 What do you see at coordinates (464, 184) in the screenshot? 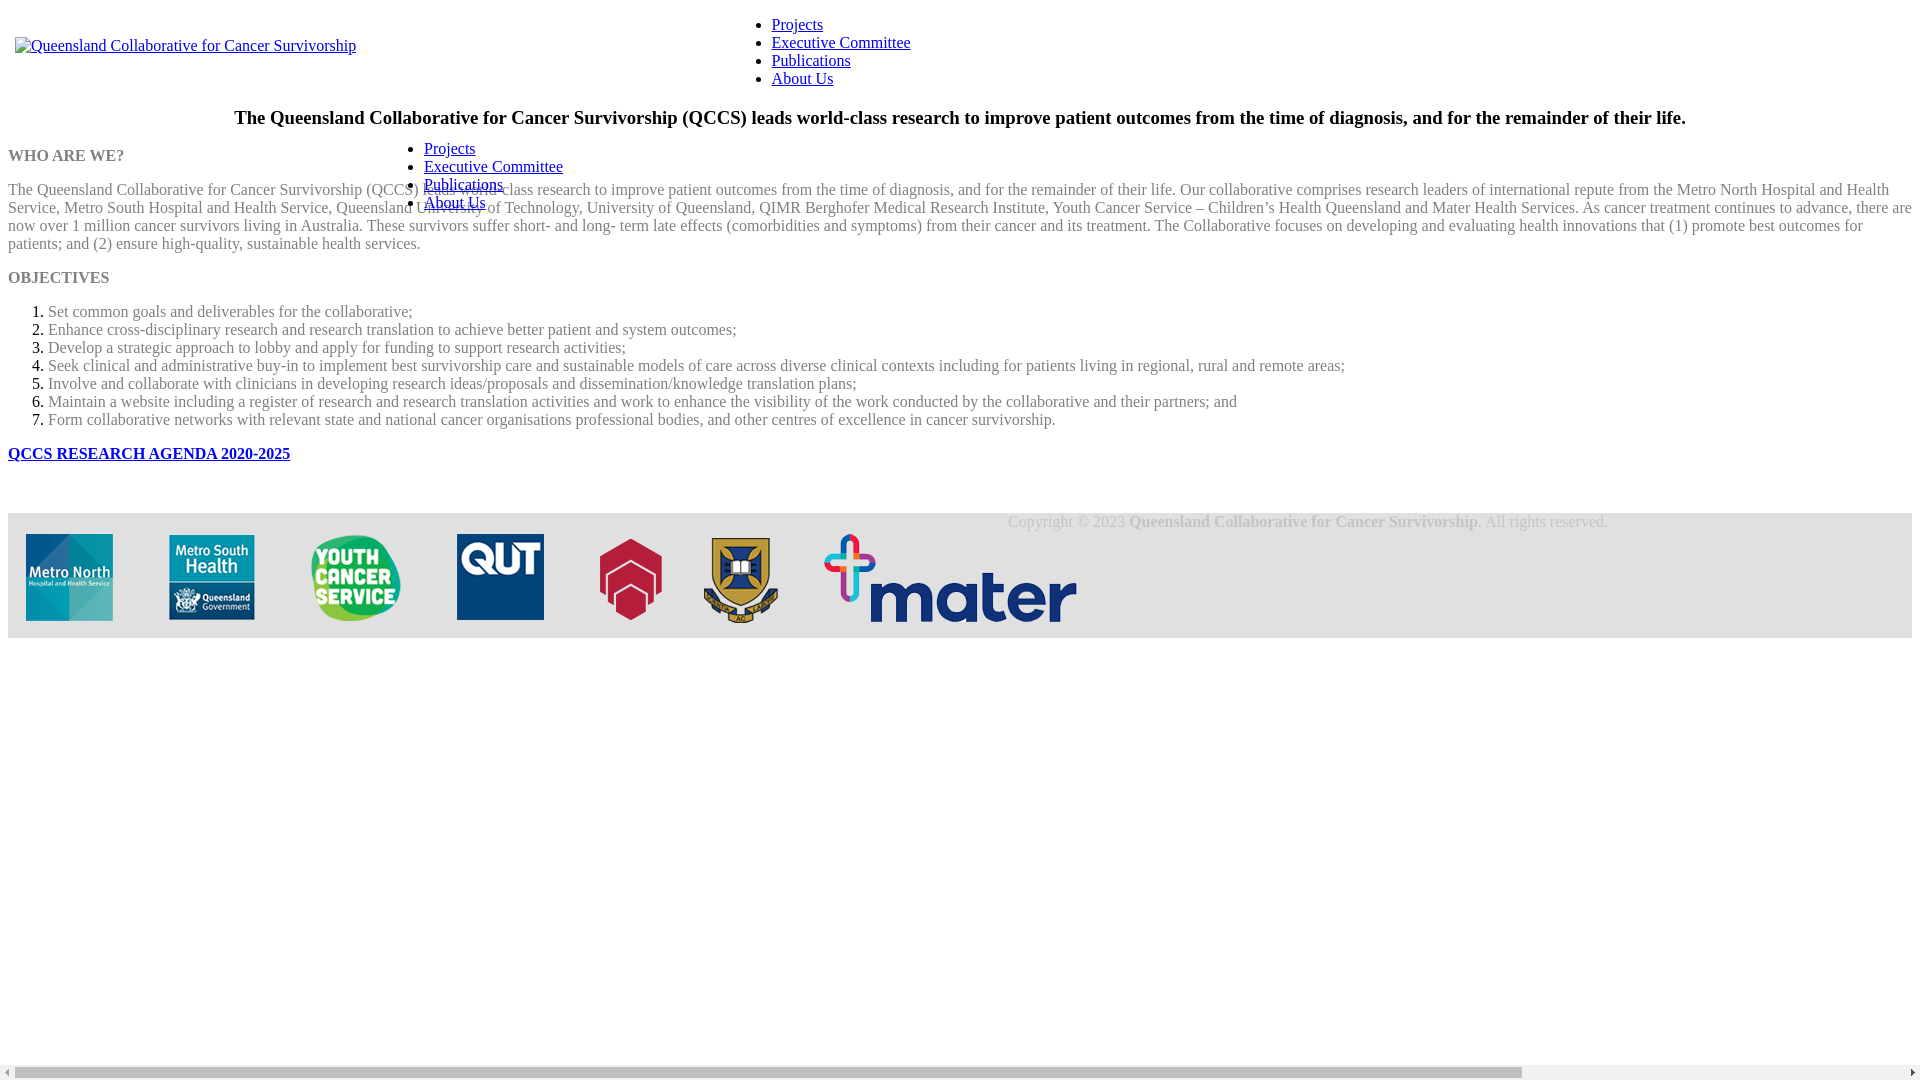
I see `Publications` at bounding box center [464, 184].